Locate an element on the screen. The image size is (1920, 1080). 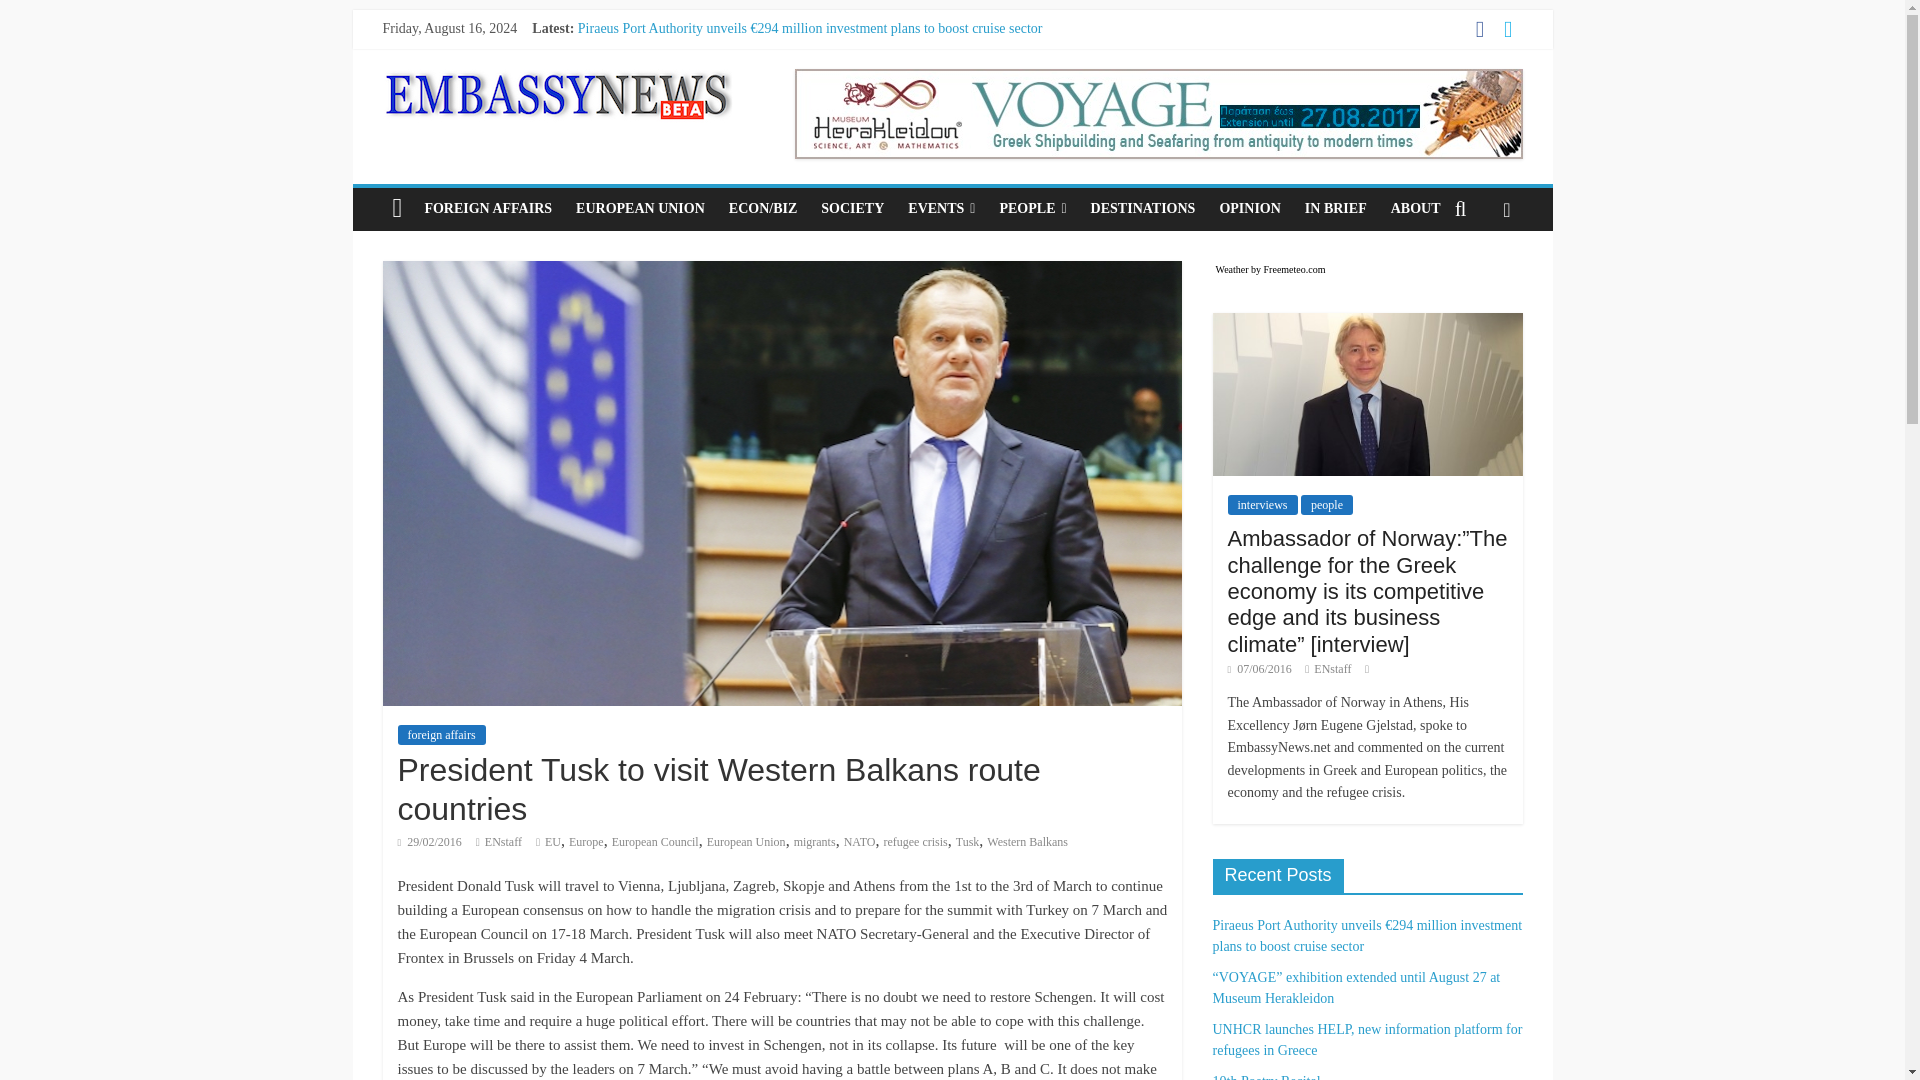
Tusk is located at coordinates (968, 841).